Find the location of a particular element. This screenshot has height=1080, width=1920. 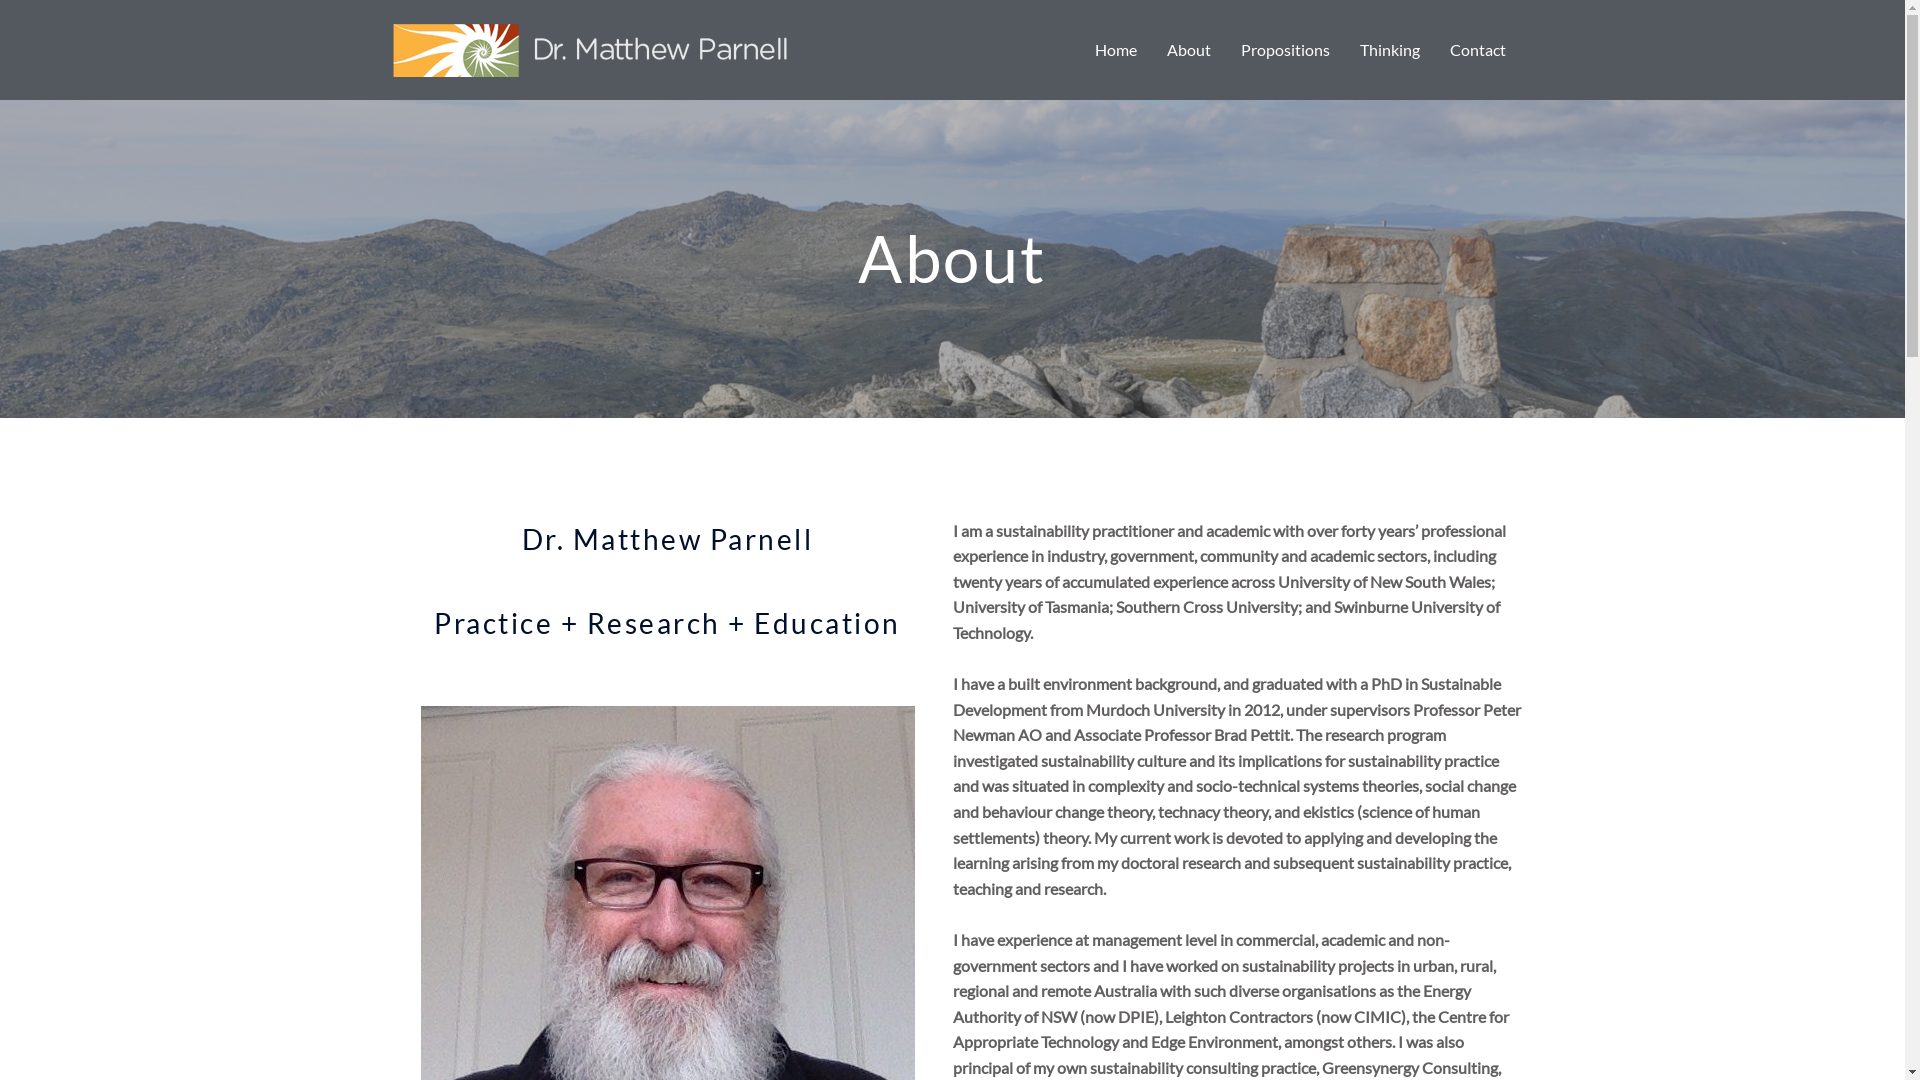

Propositions is located at coordinates (1286, 50).